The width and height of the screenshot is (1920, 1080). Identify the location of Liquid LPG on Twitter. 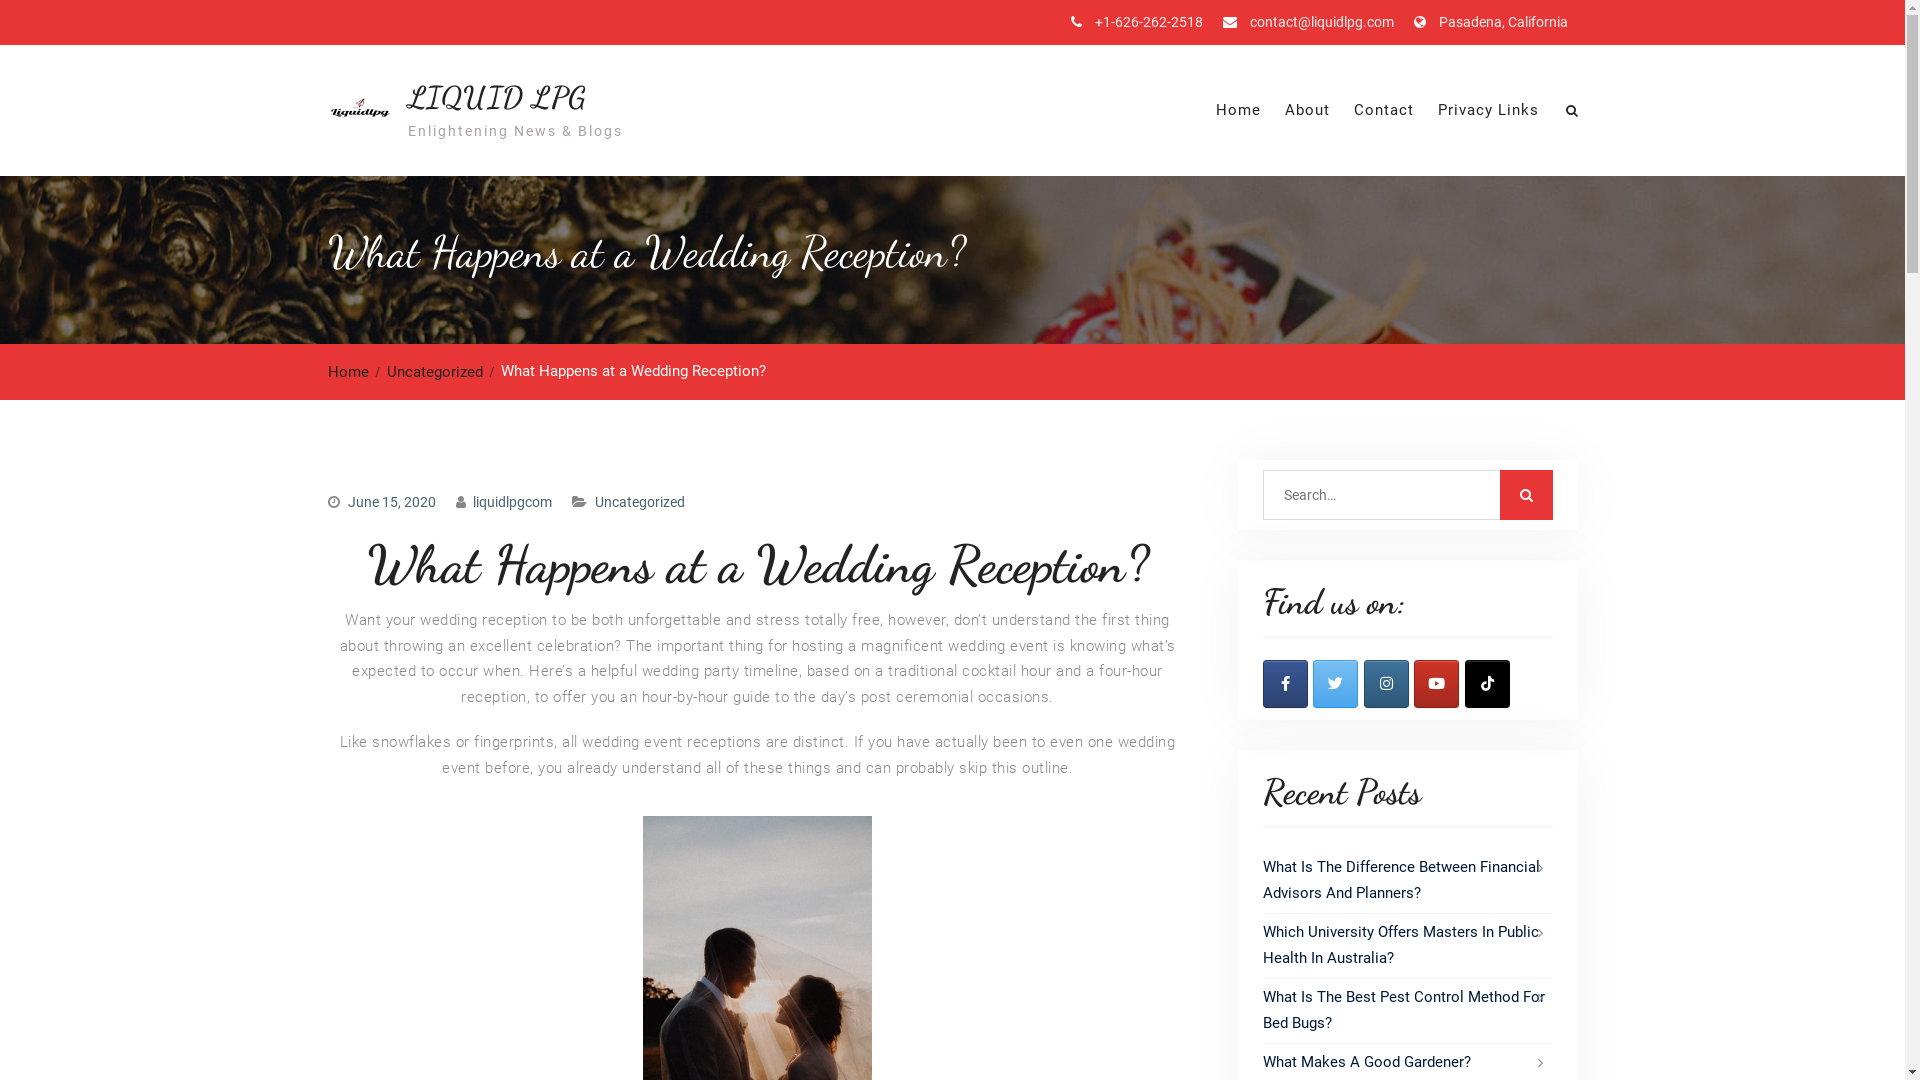
(1336, 684).